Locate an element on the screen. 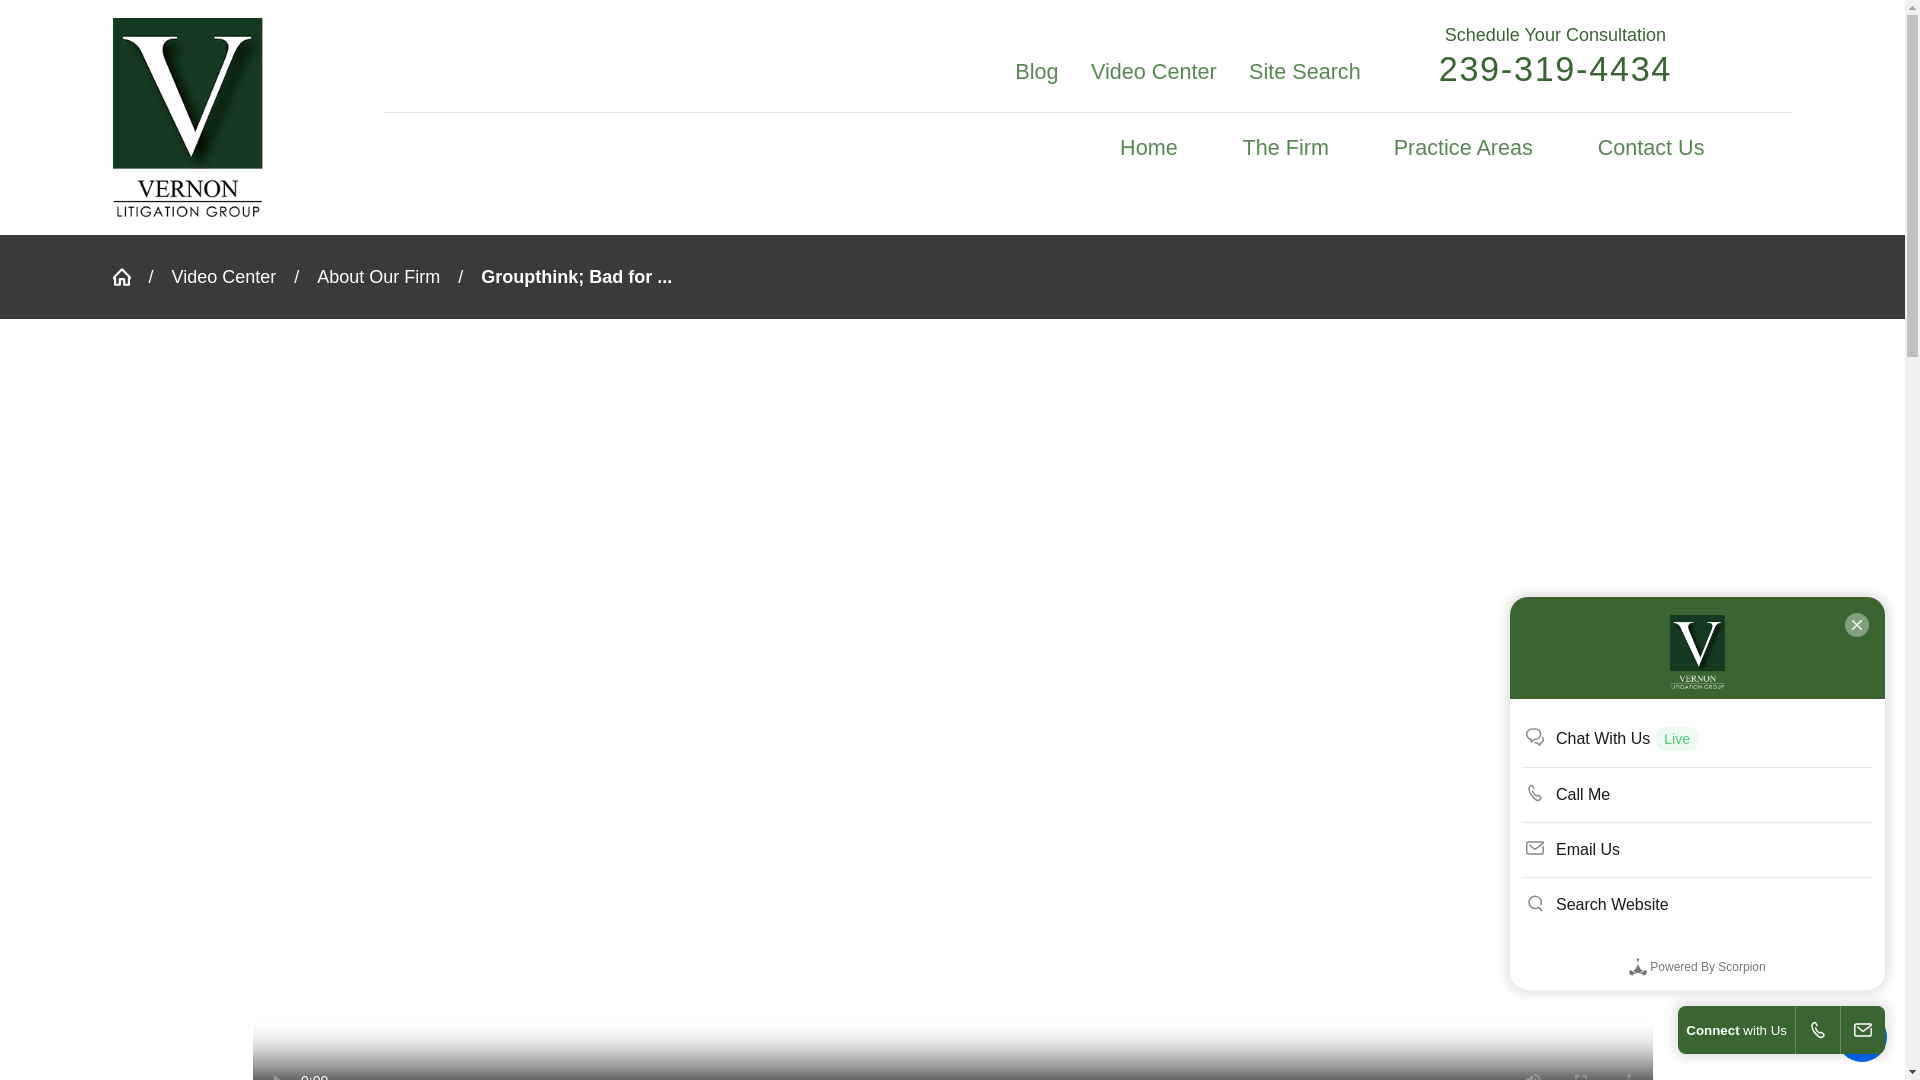 The image size is (1920, 1080). Blog is located at coordinates (1036, 72).